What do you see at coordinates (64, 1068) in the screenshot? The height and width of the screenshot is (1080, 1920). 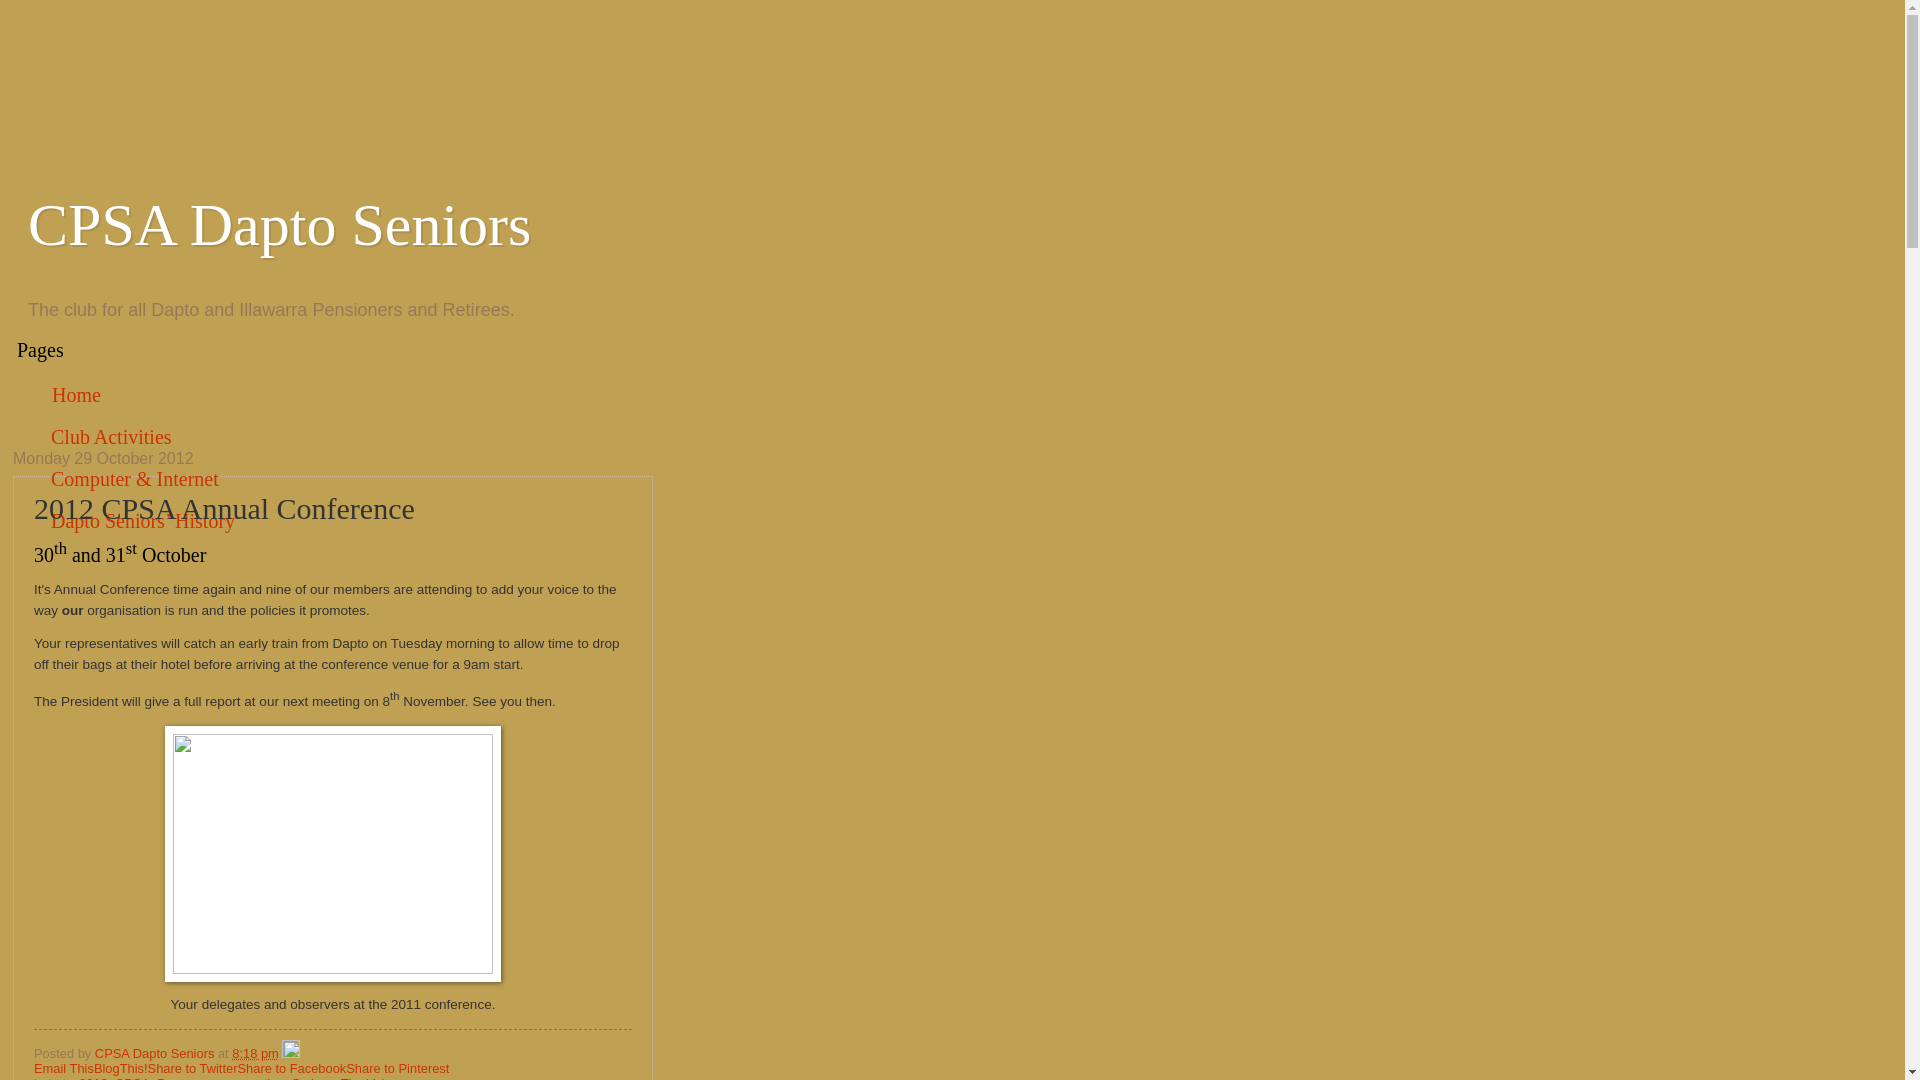 I see `Email This` at bounding box center [64, 1068].